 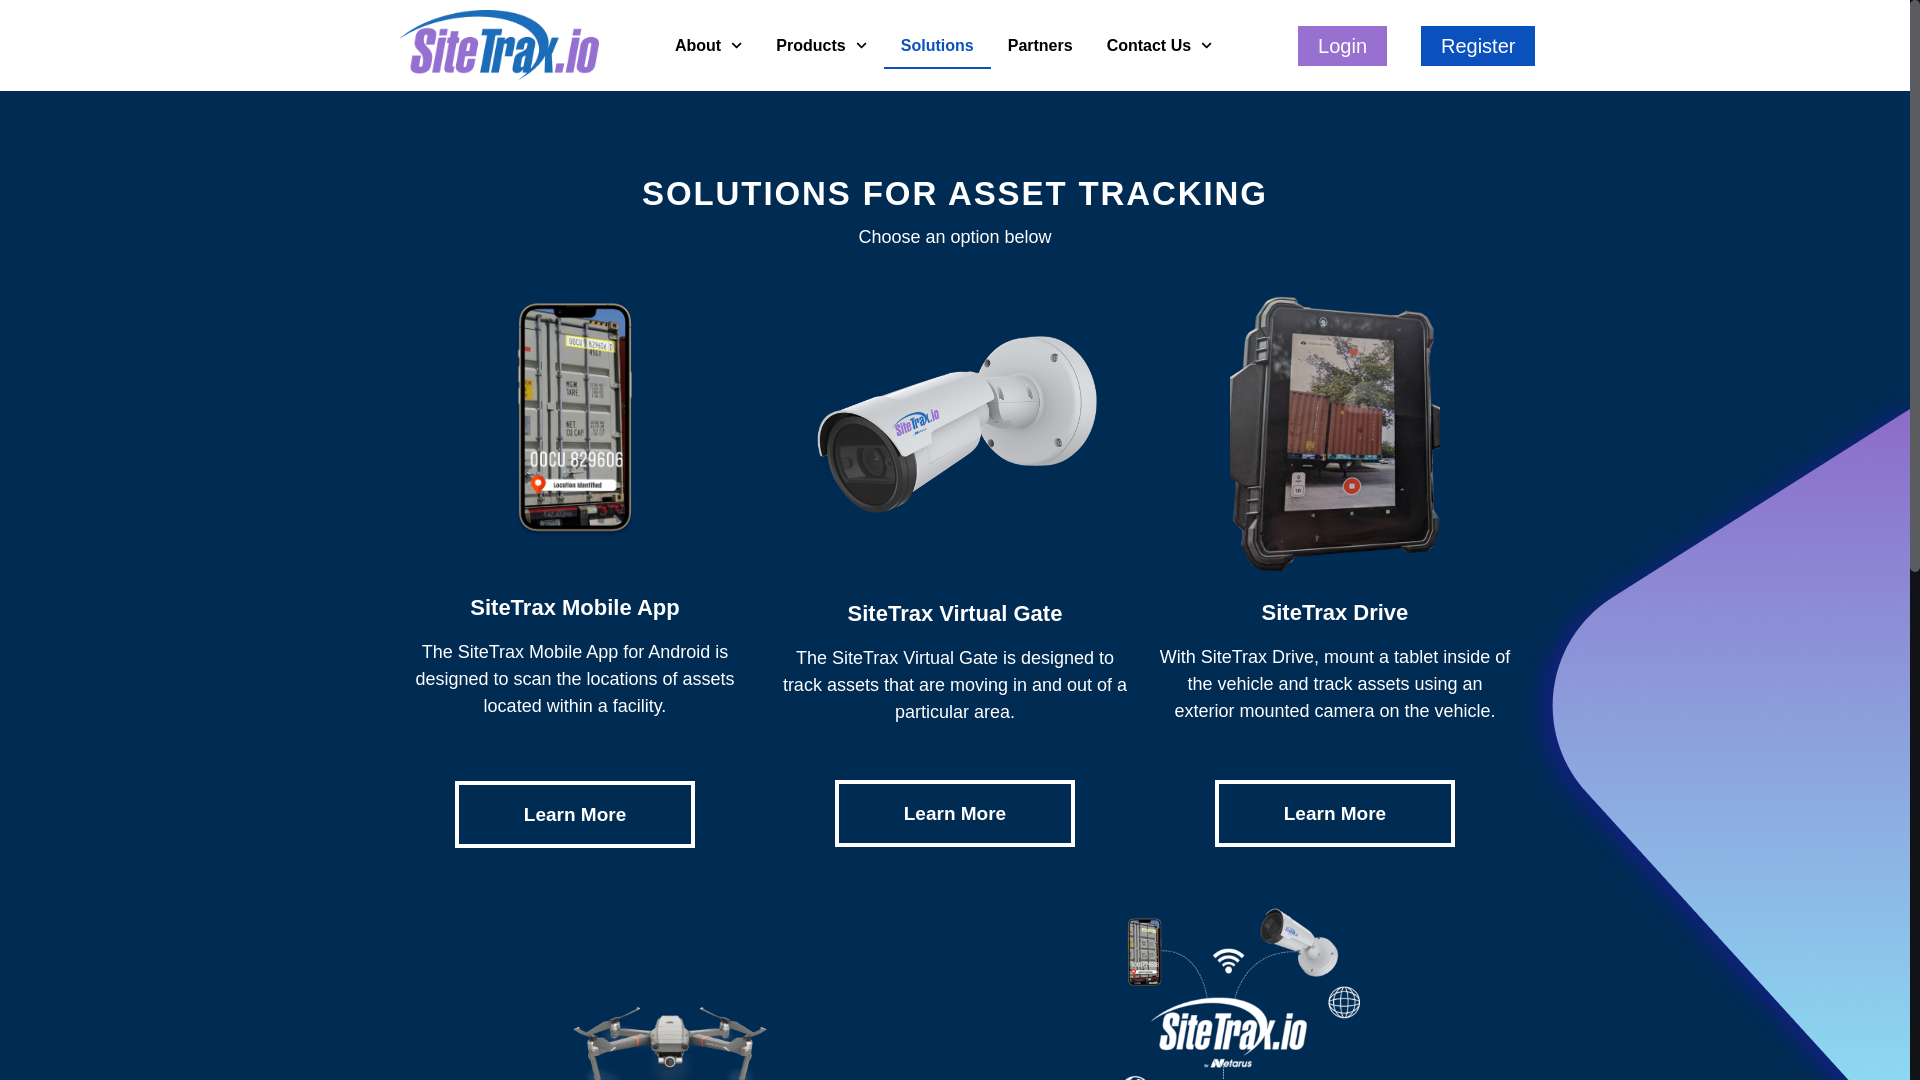 I want to click on Partners, so click(x=1040, y=46).